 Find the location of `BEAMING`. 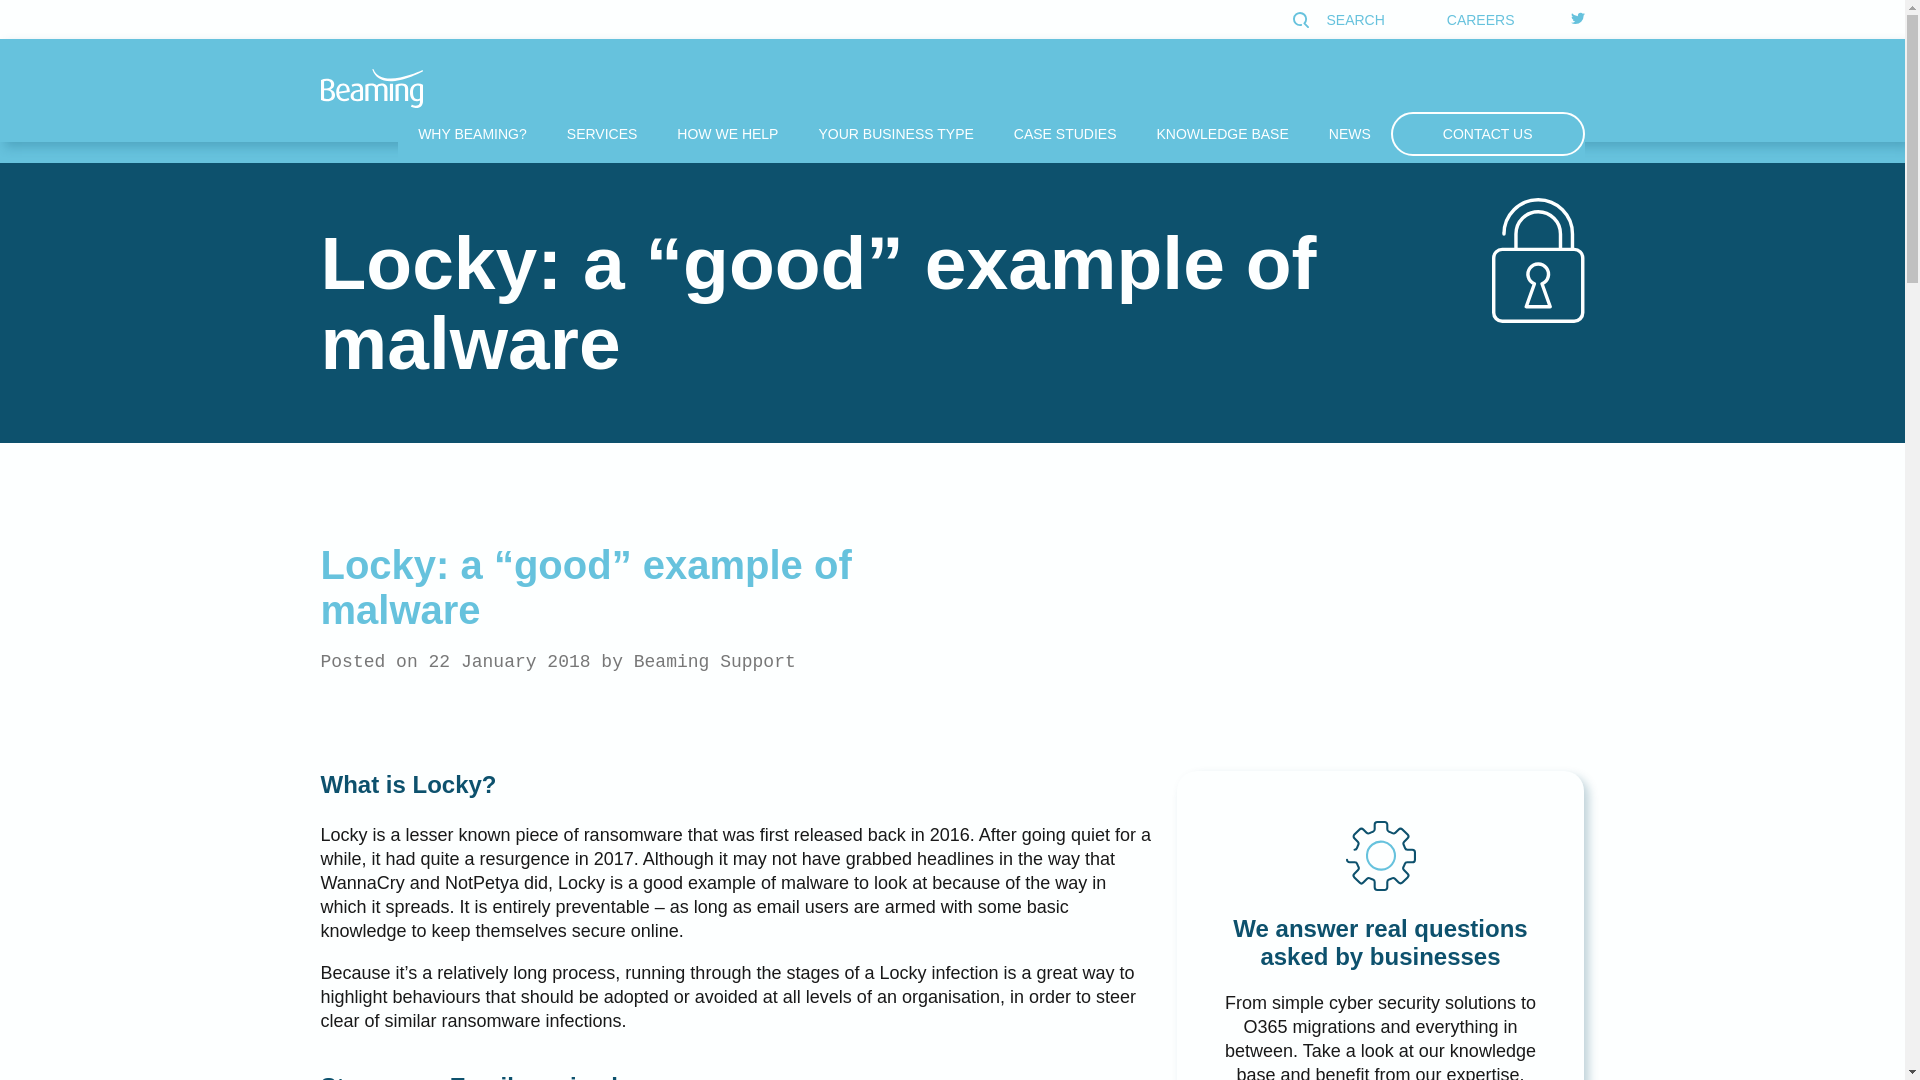

BEAMING is located at coordinates (371, 88).